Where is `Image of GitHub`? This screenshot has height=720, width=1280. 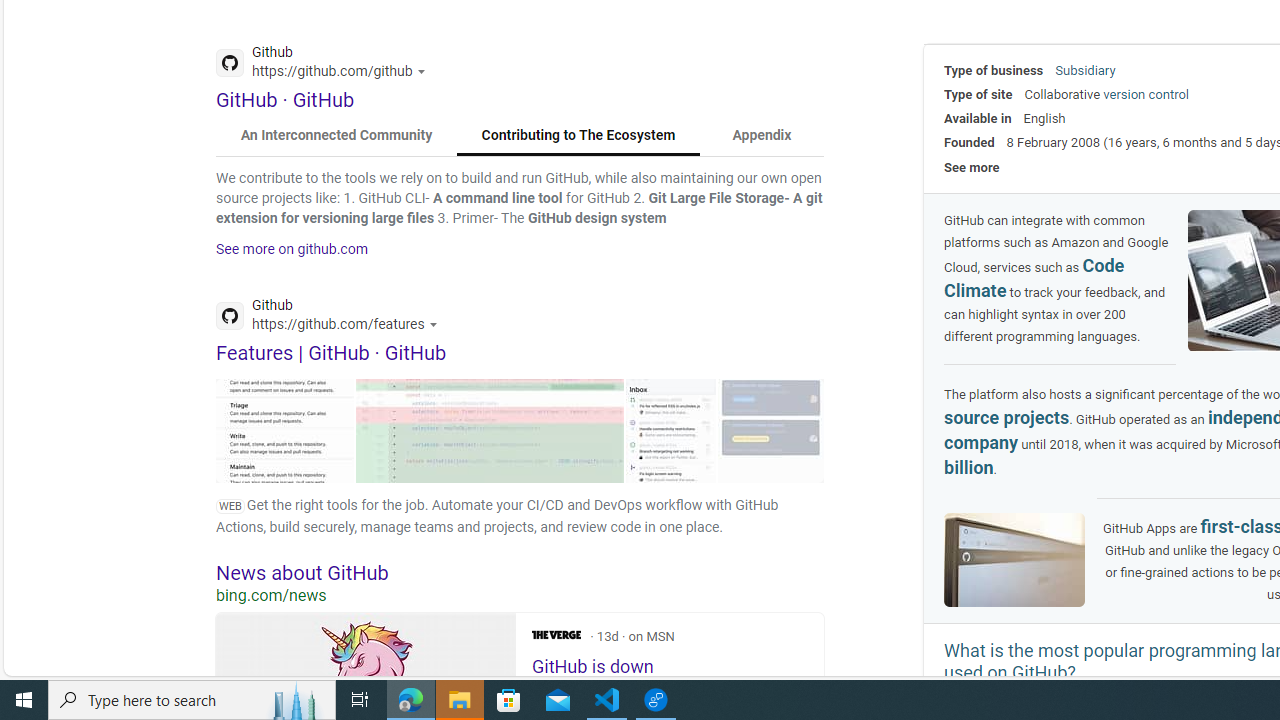
Image of GitHub is located at coordinates (1014, 560).